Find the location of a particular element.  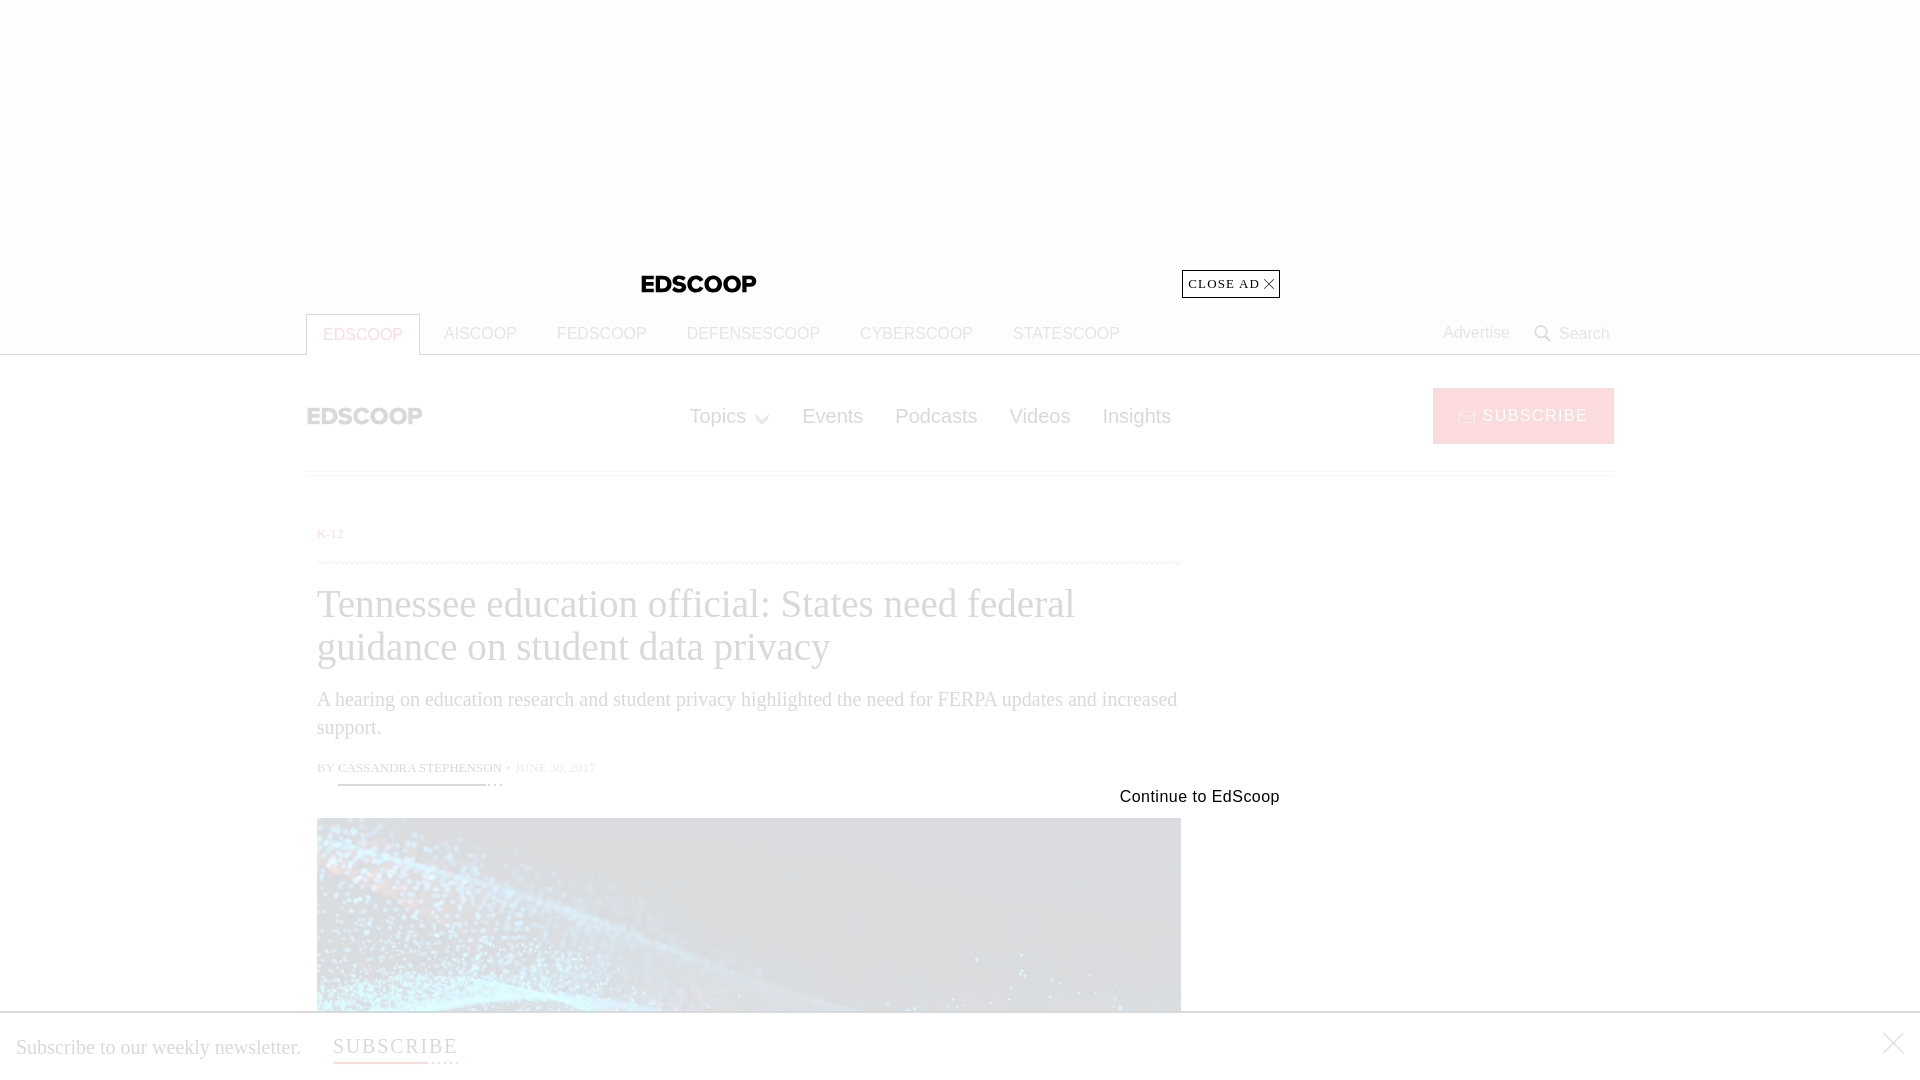

CYBERSCOOP is located at coordinates (916, 334).